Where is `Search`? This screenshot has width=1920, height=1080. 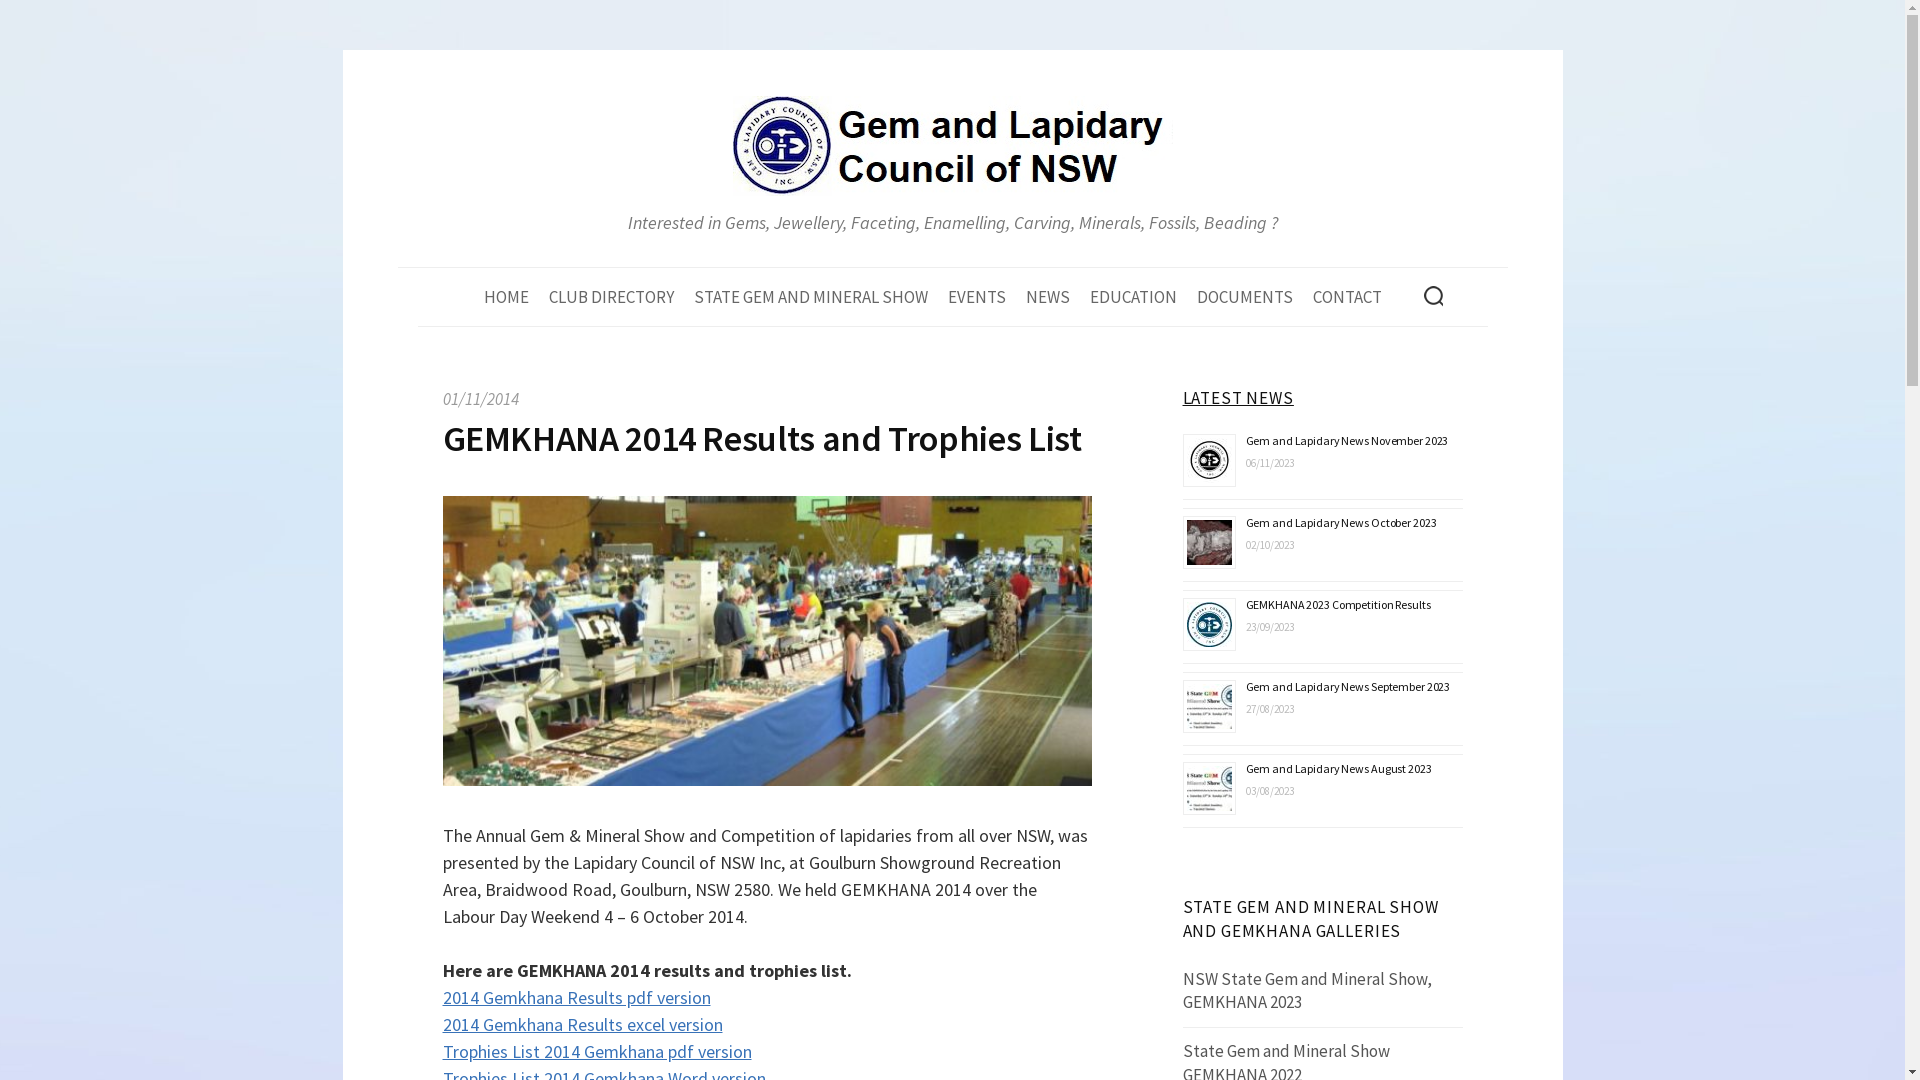
Search is located at coordinates (49, 24).